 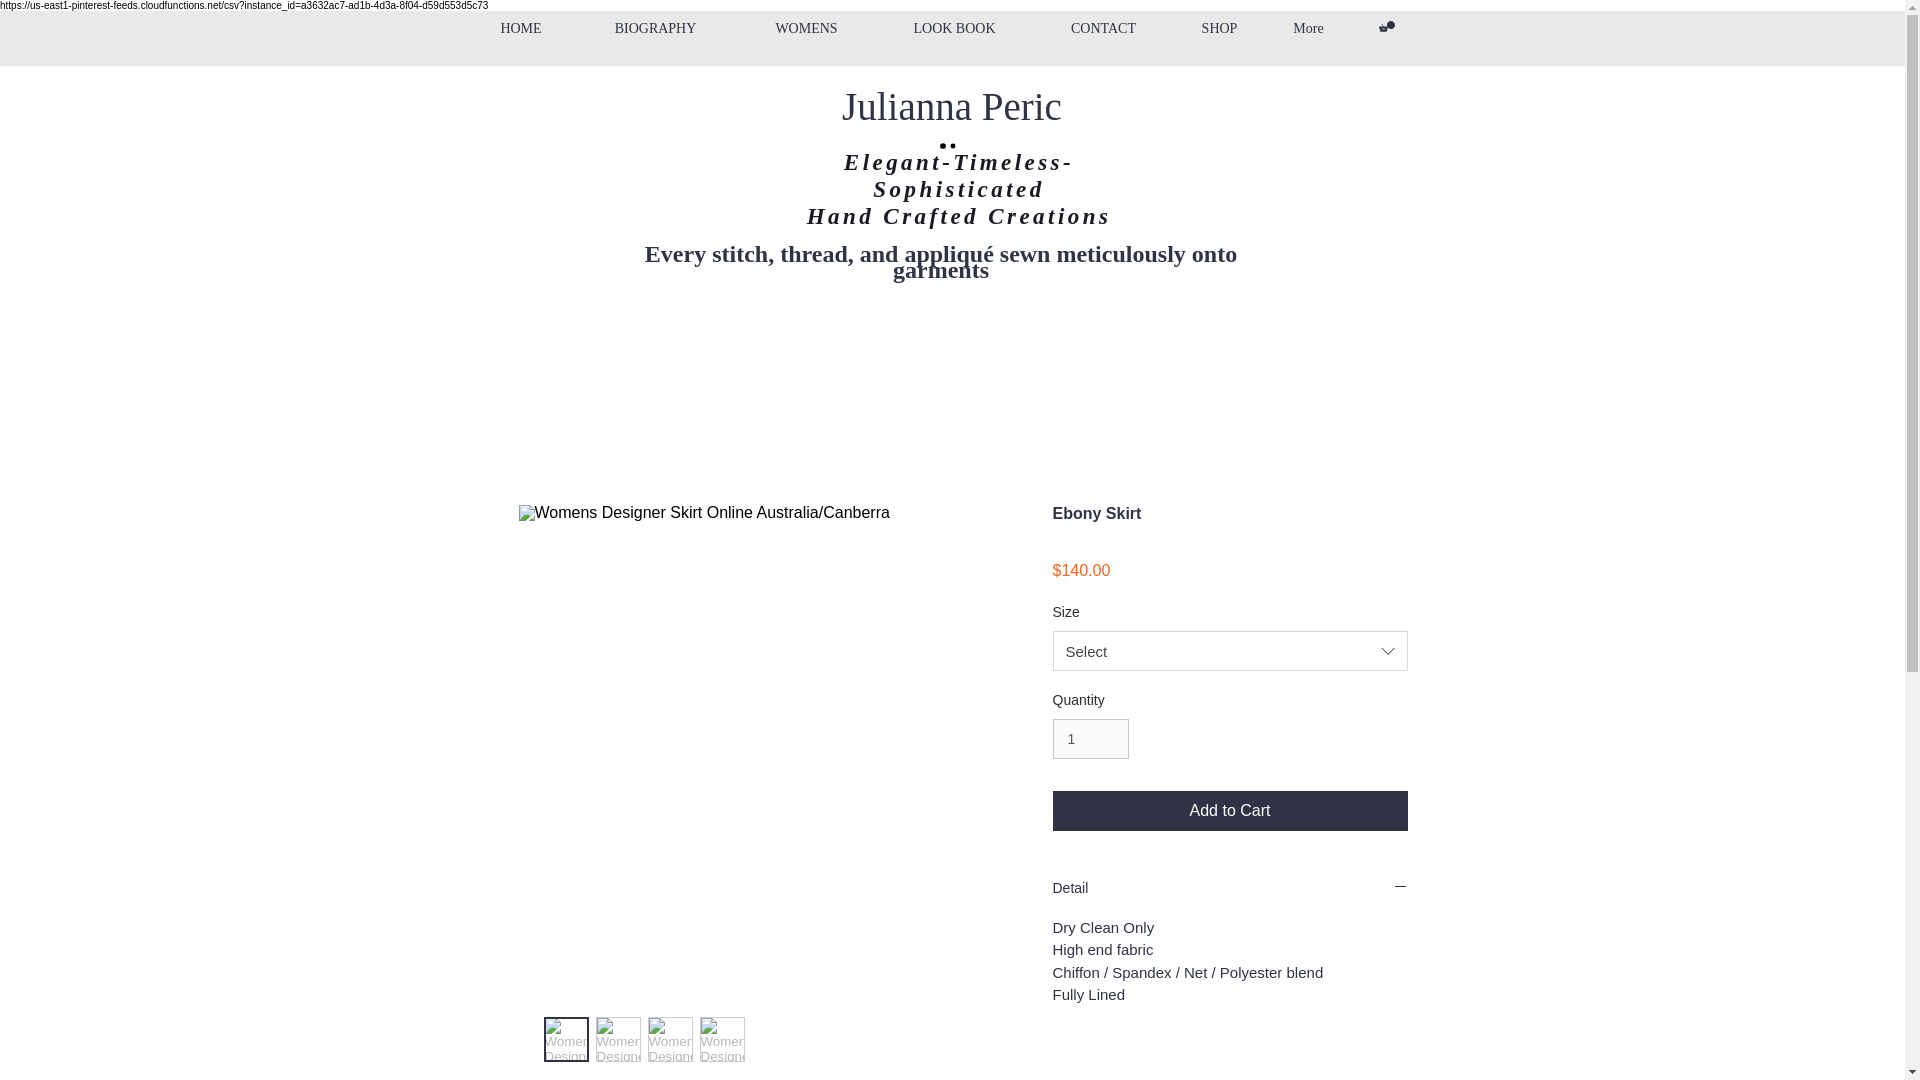 I want to click on CONTACT, so click(x=1104, y=28).